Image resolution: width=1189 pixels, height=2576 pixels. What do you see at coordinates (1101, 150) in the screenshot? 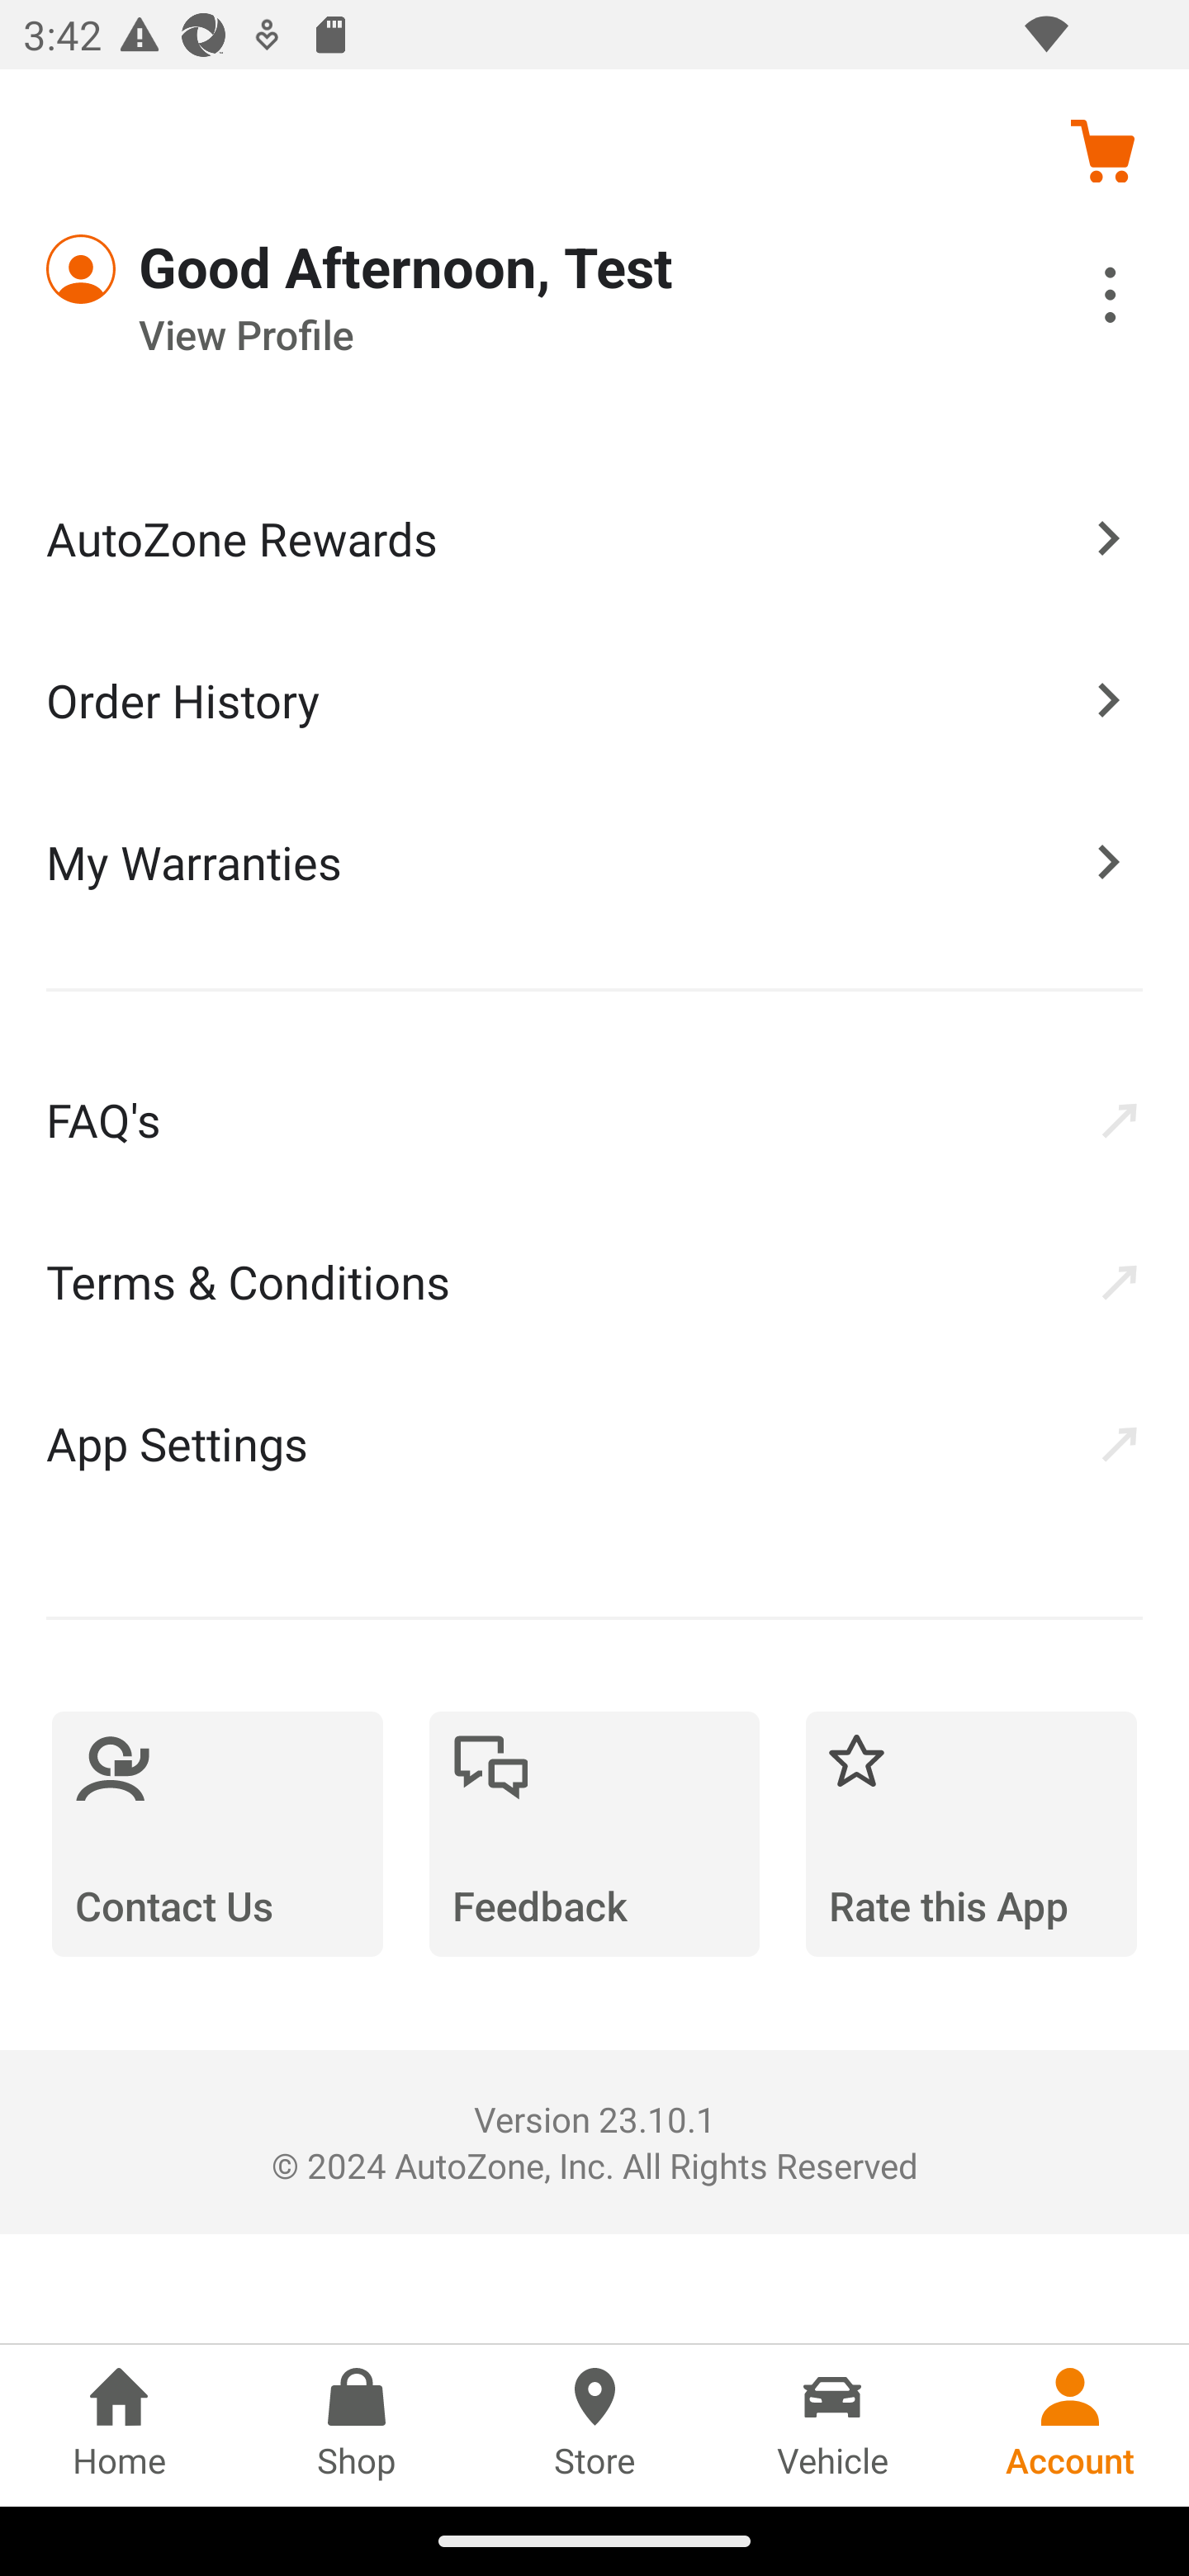
I see `Cart, no items ` at bounding box center [1101, 150].